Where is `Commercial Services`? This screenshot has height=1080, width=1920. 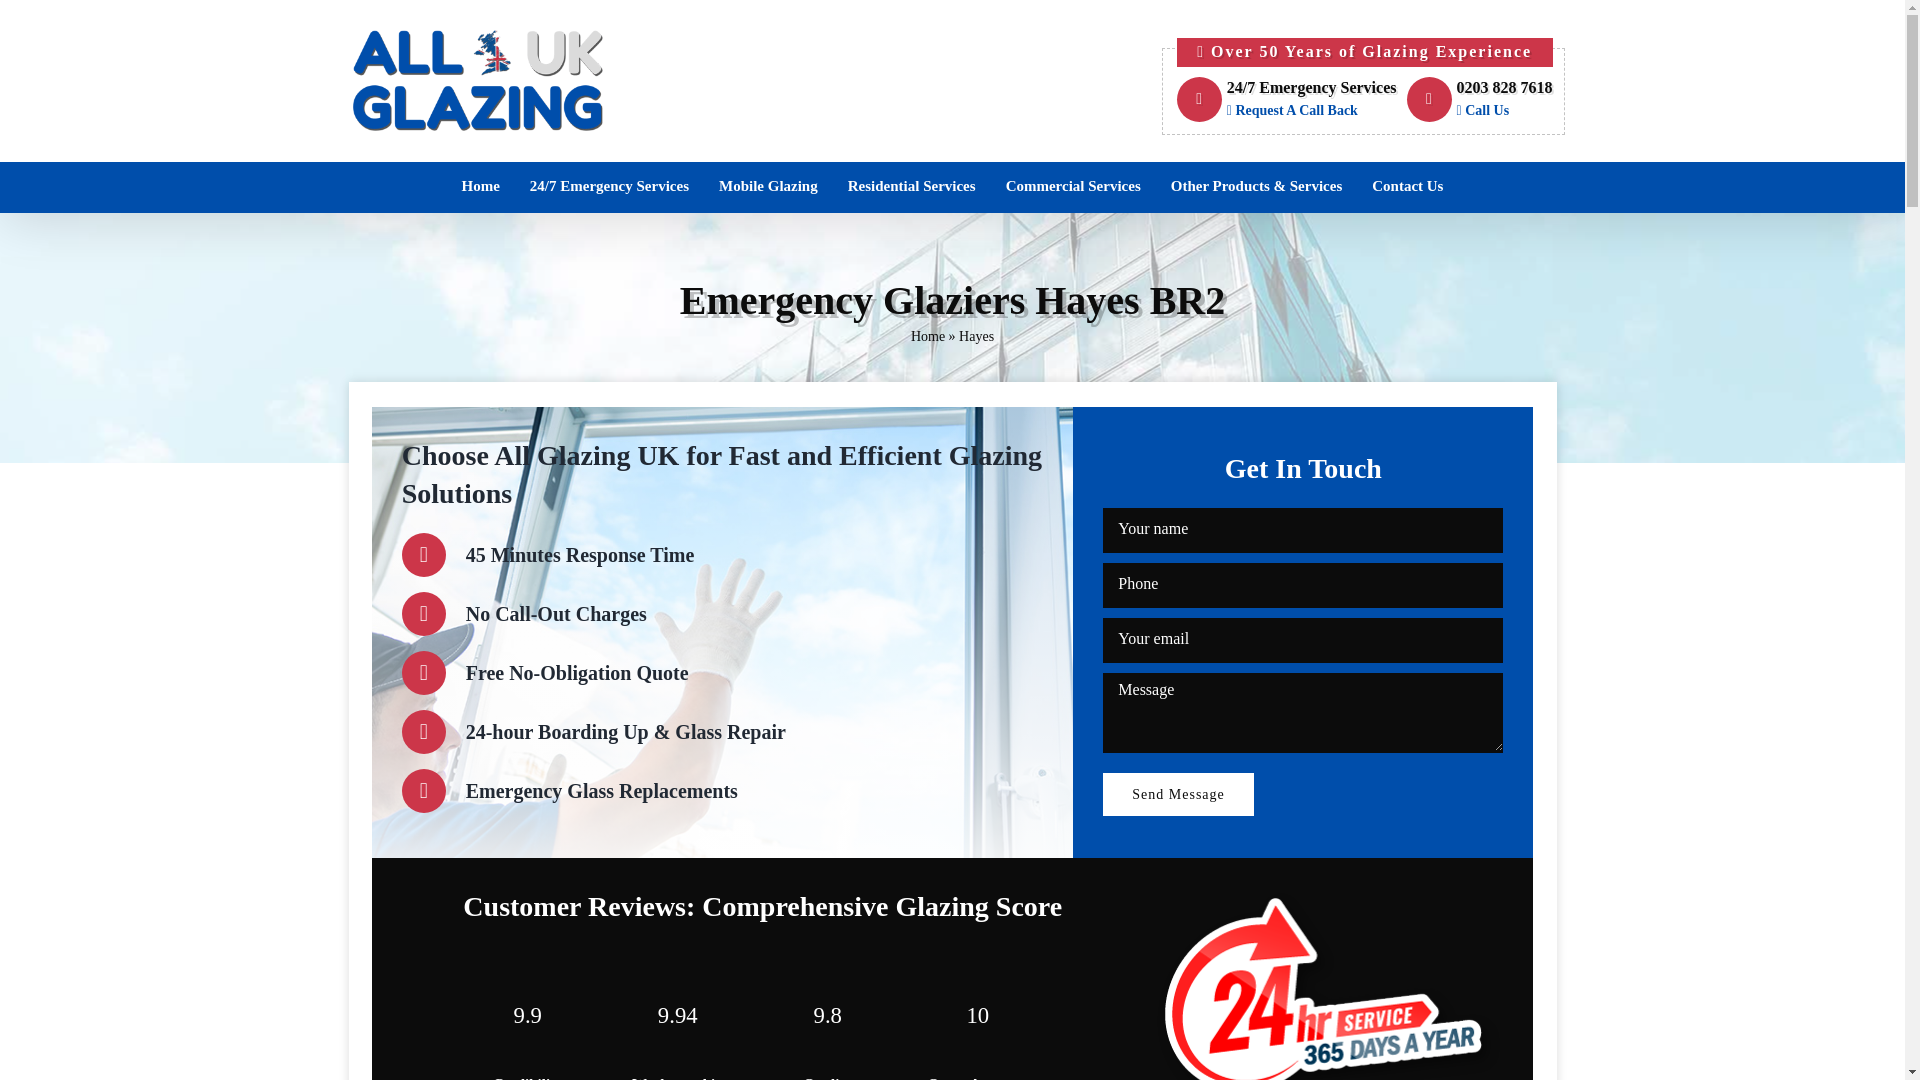
Commercial Services is located at coordinates (1072, 186).